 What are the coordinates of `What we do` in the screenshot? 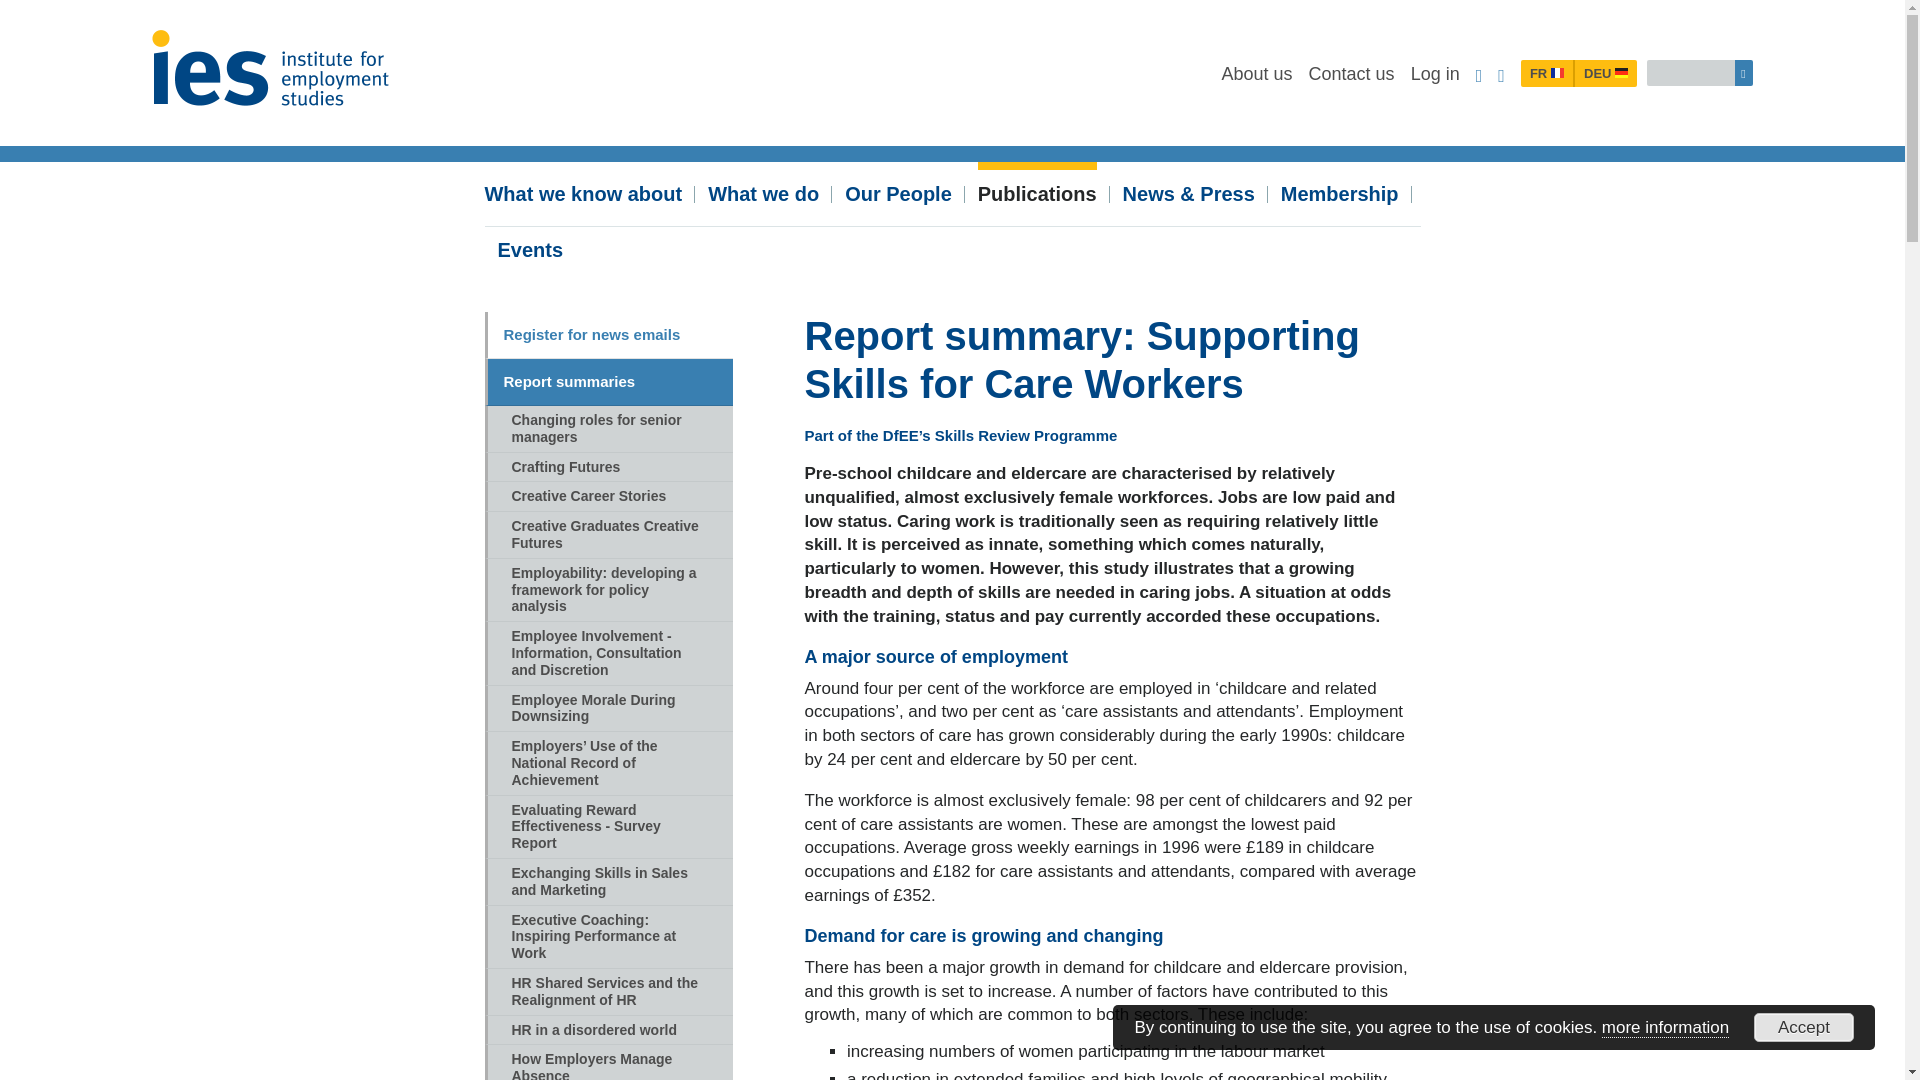 It's located at (764, 190).